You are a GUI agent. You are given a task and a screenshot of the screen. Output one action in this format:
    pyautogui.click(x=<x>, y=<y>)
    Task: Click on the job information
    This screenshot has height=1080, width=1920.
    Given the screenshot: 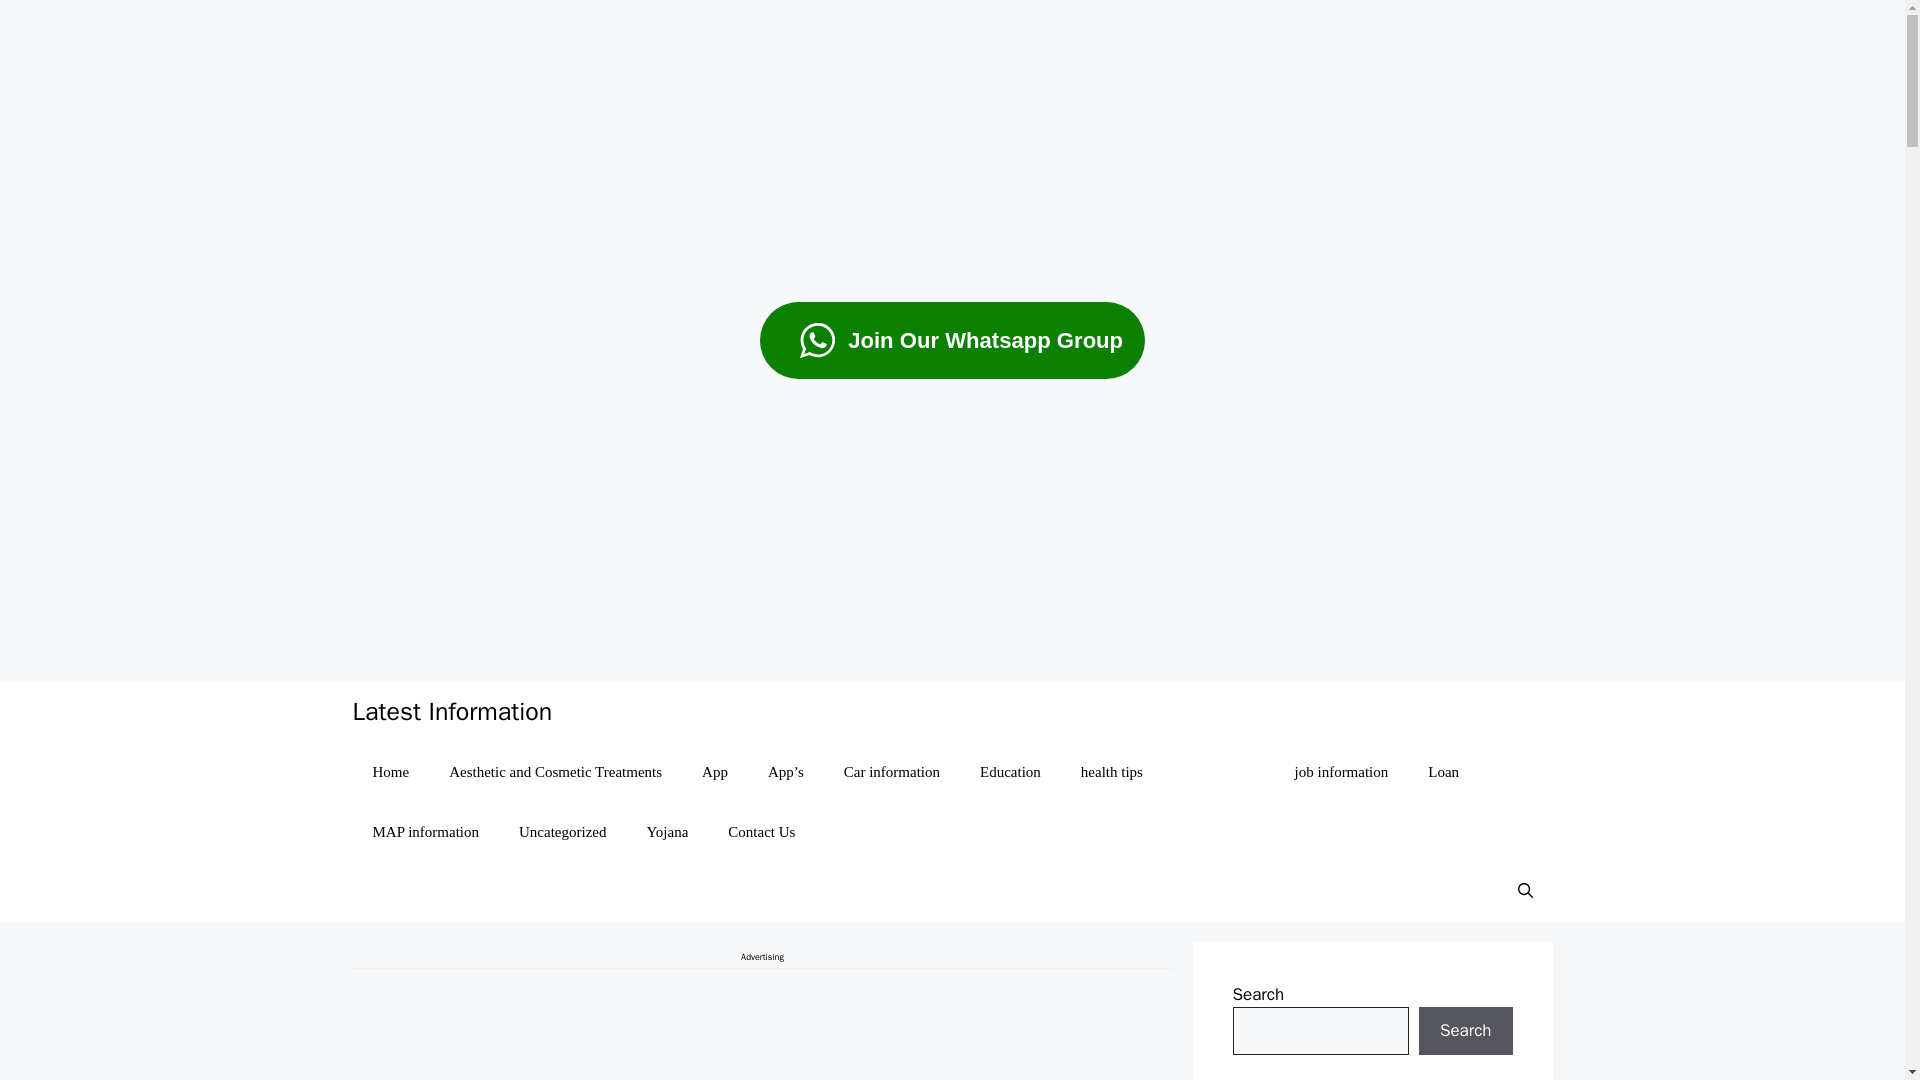 What is the action you would take?
    pyautogui.click(x=1342, y=772)
    